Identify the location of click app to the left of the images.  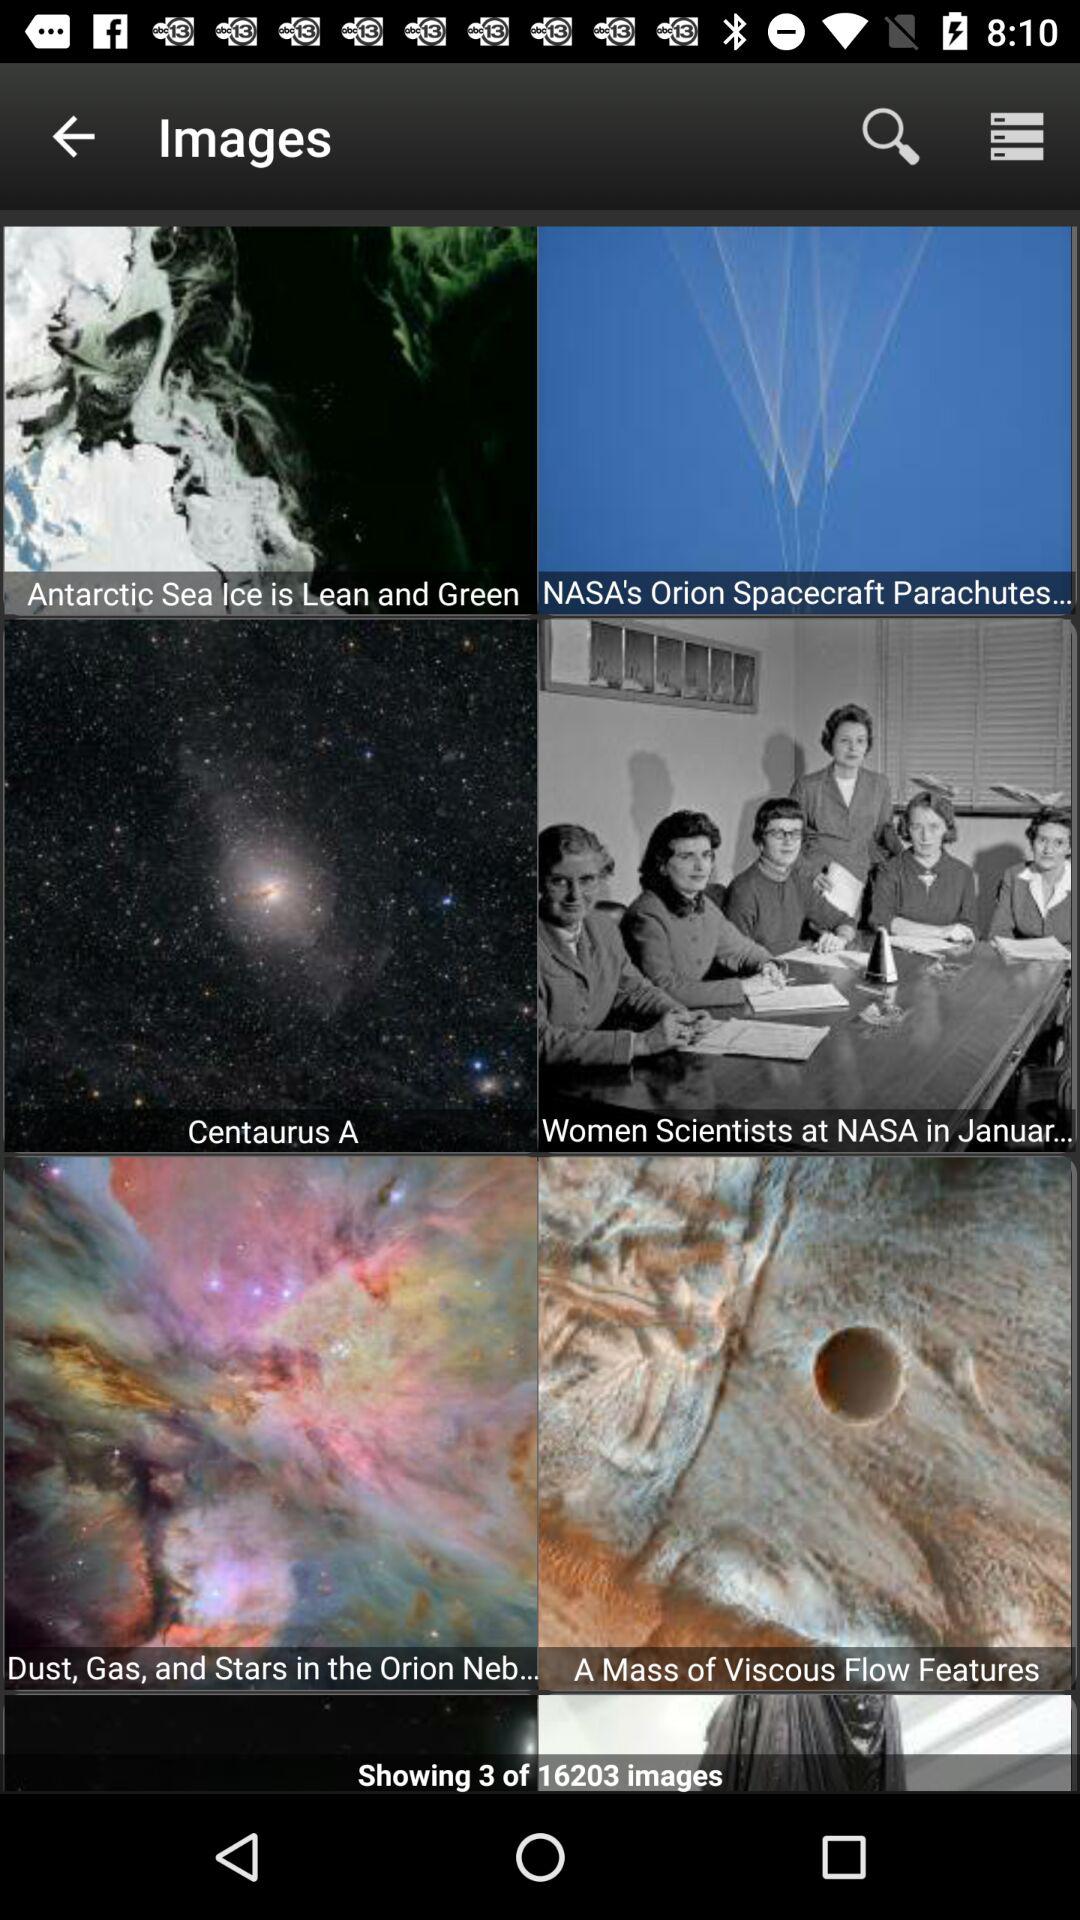
(73, 136).